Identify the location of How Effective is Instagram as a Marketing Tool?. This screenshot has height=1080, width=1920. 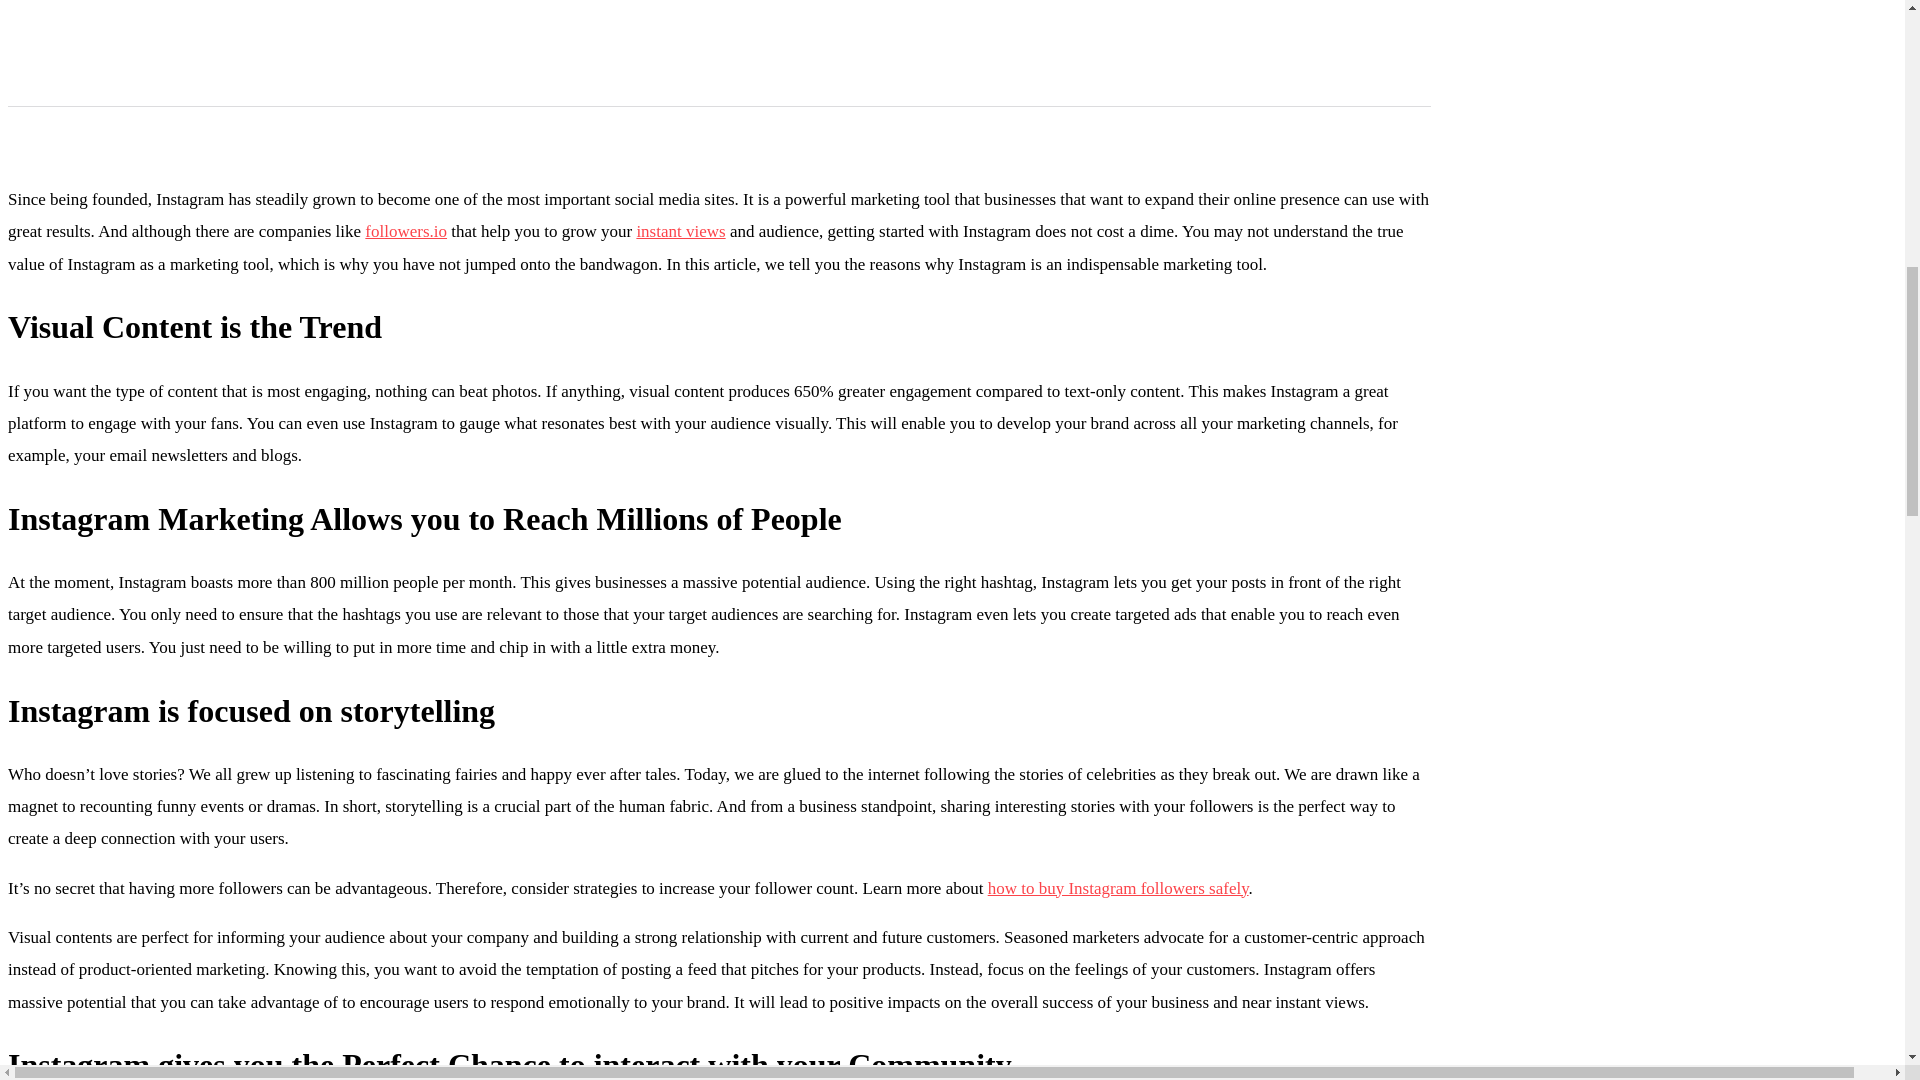
(718, 18).